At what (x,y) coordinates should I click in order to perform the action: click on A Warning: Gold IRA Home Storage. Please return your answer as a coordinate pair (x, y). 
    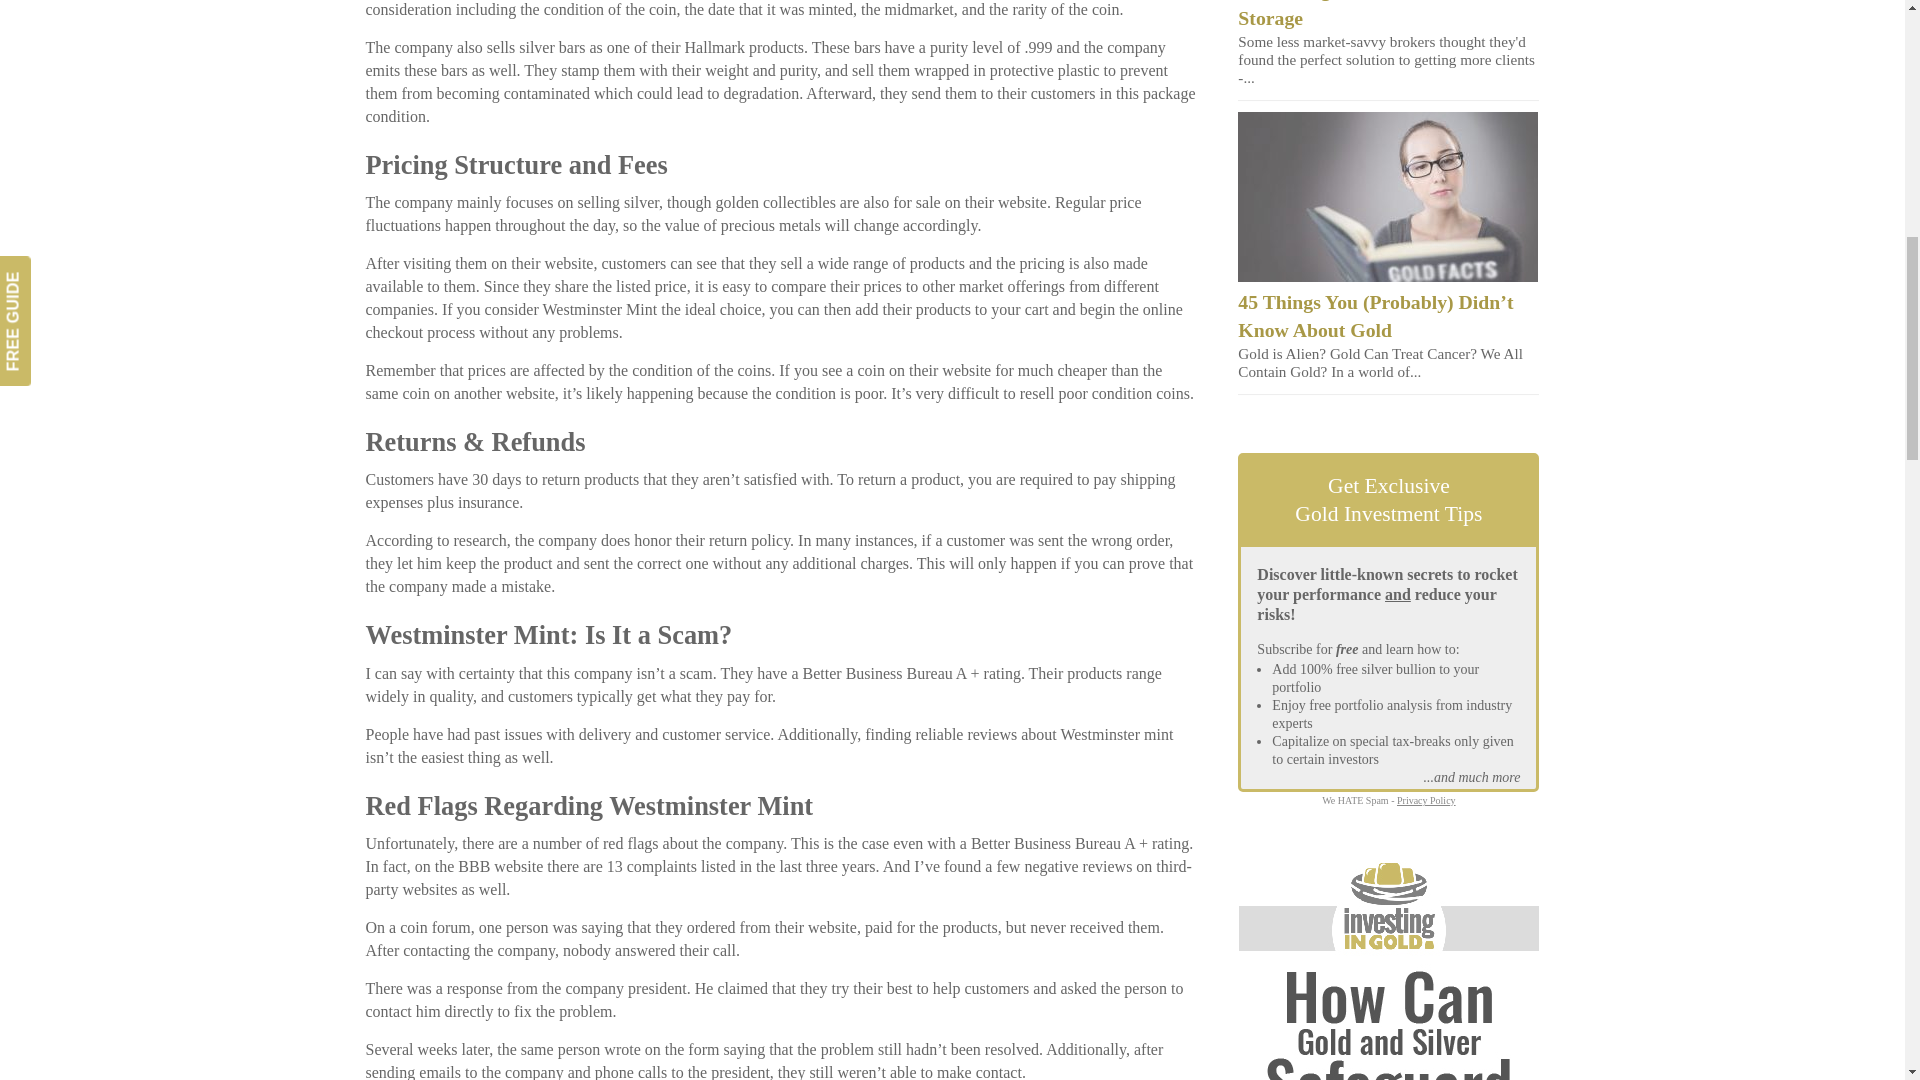
    Looking at the image, I should click on (1358, 14).